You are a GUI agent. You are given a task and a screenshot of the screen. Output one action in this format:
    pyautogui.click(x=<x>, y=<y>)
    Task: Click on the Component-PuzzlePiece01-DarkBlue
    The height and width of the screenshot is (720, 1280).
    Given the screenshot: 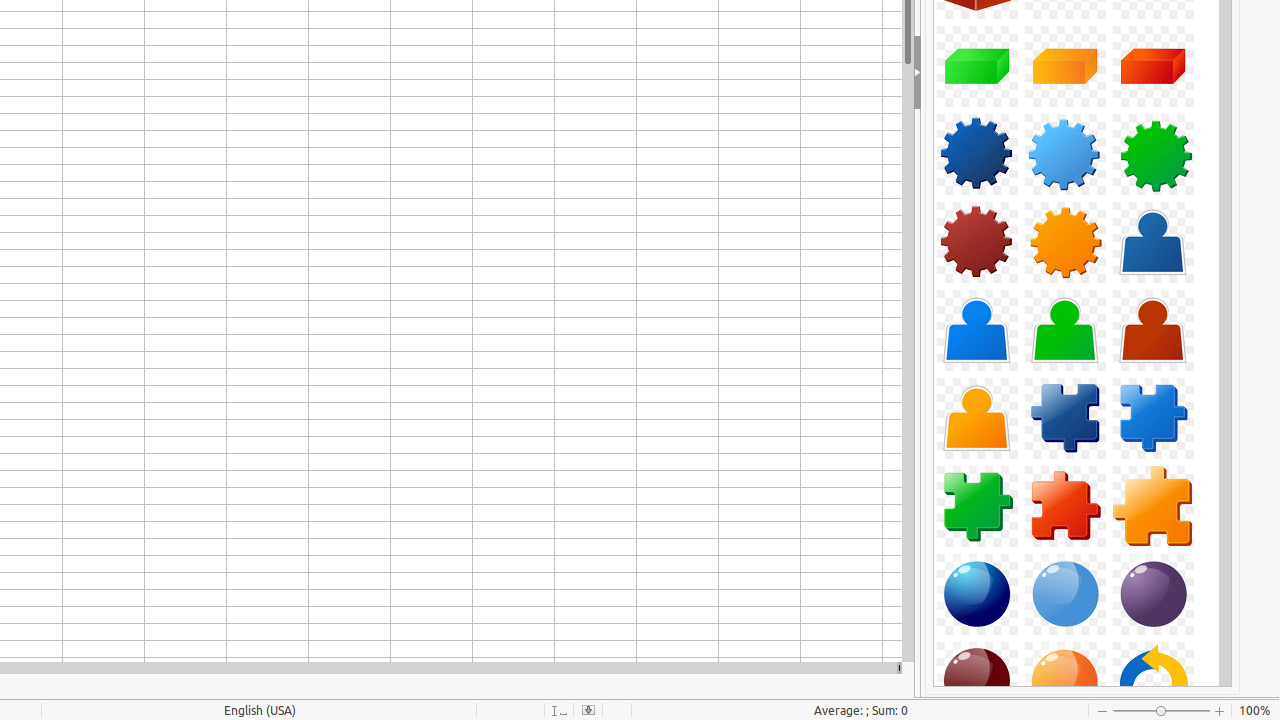 What is the action you would take?
    pyautogui.click(x=1065, y=418)
    